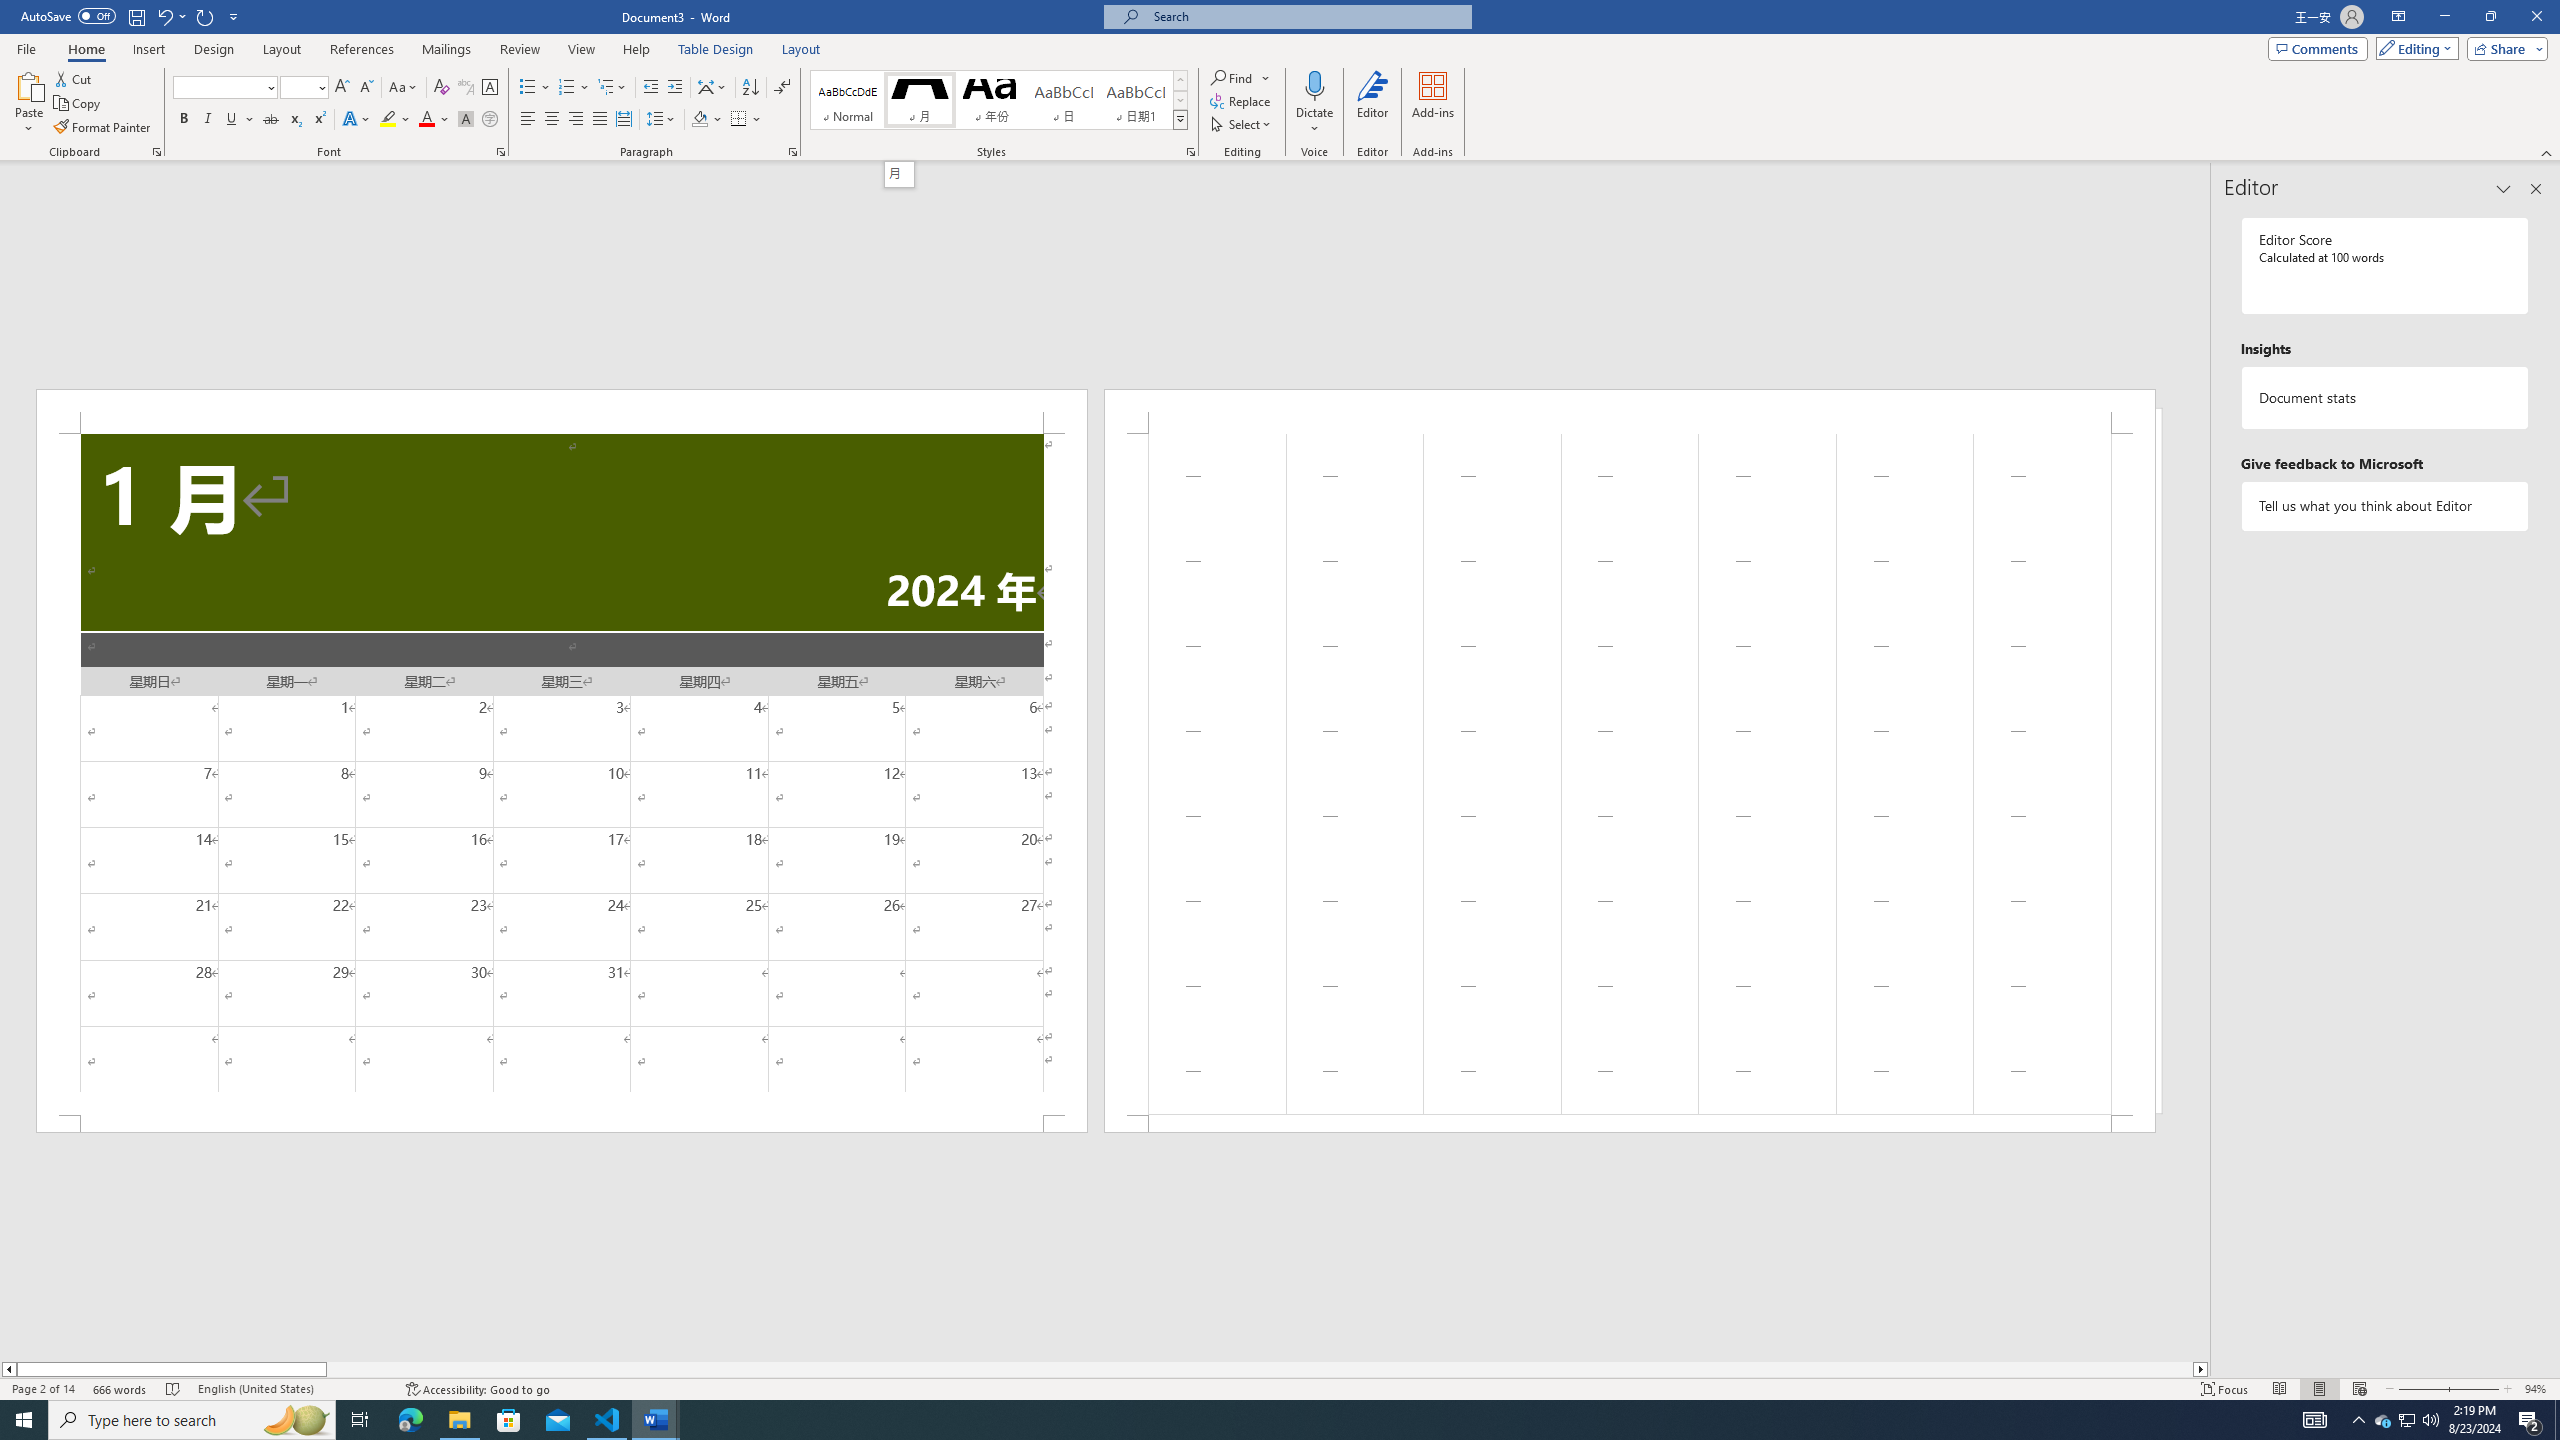 This screenshot has height=1440, width=2560. Describe the element at coordinates (782, 88) in the screenshot. I see `Show/Hide Editing Marks` at that location.